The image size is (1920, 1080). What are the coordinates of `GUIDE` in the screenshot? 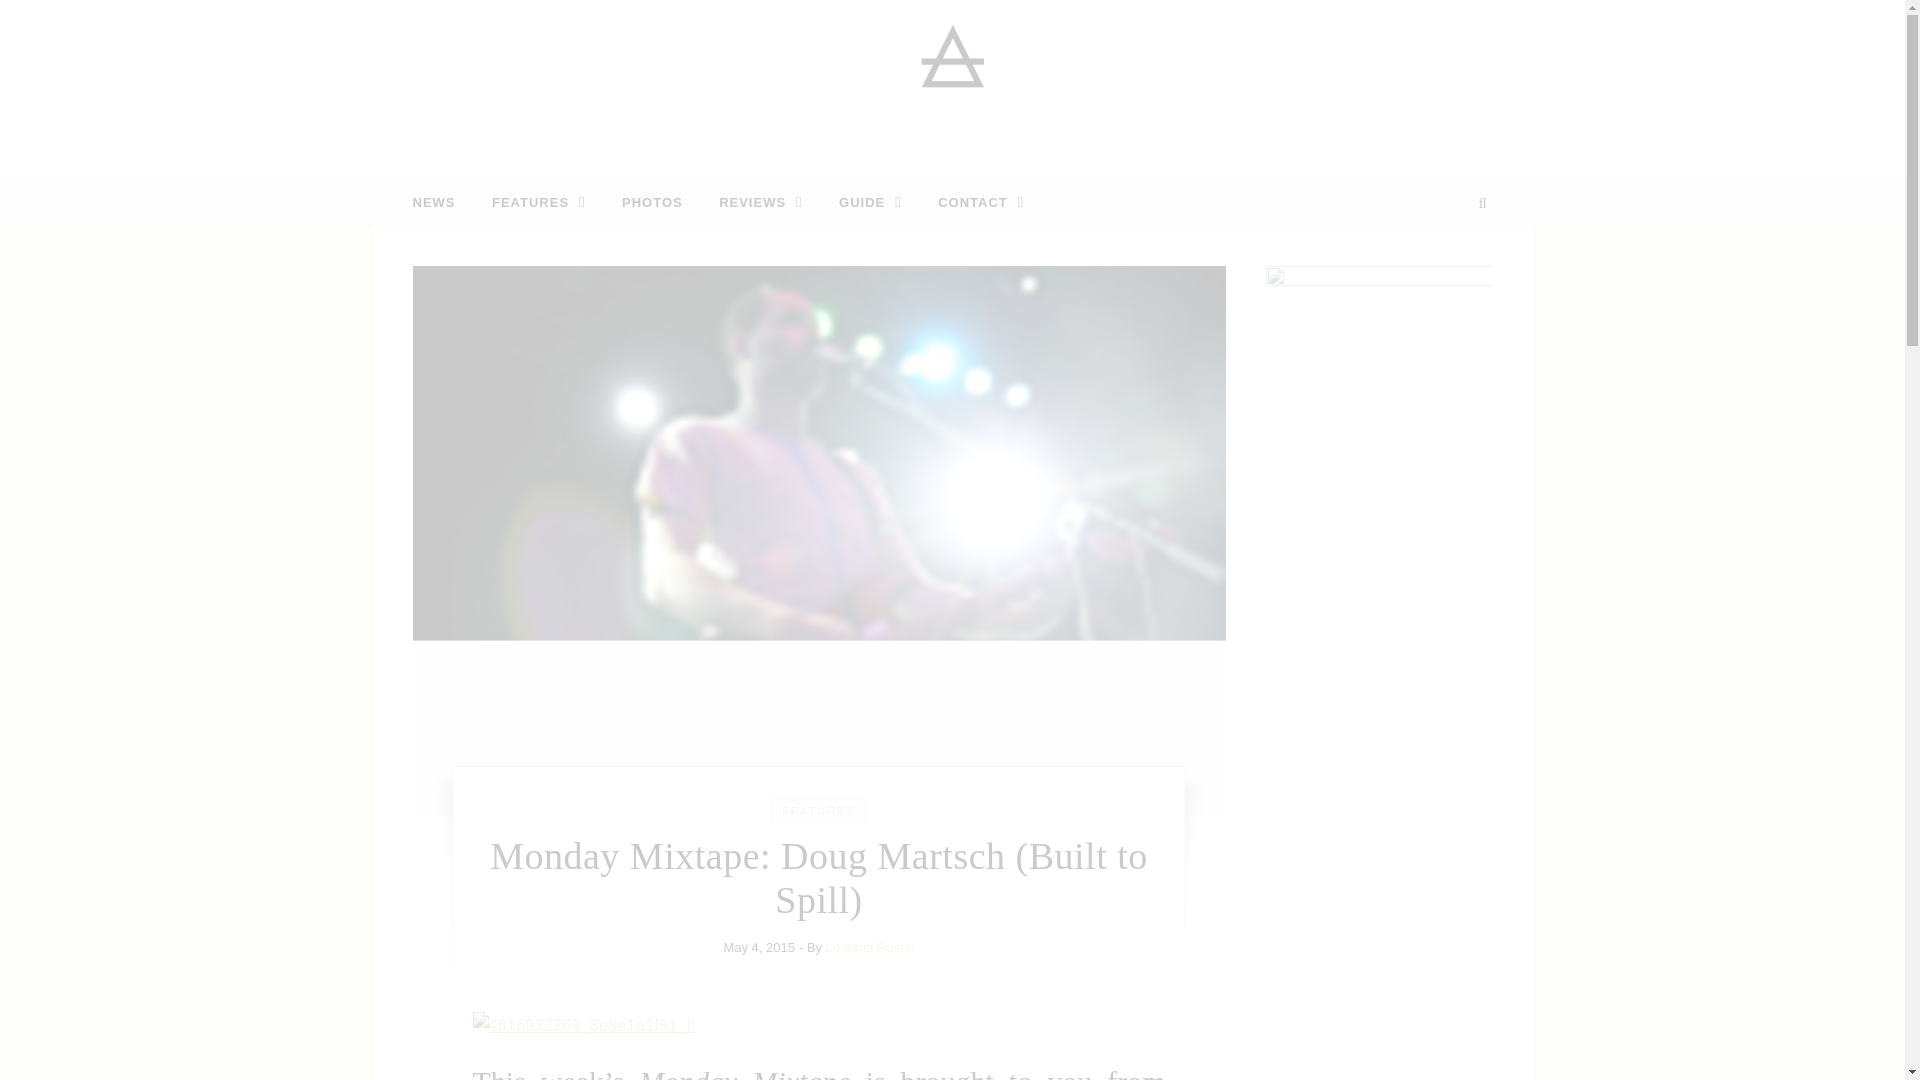 It's located at (870, 202).